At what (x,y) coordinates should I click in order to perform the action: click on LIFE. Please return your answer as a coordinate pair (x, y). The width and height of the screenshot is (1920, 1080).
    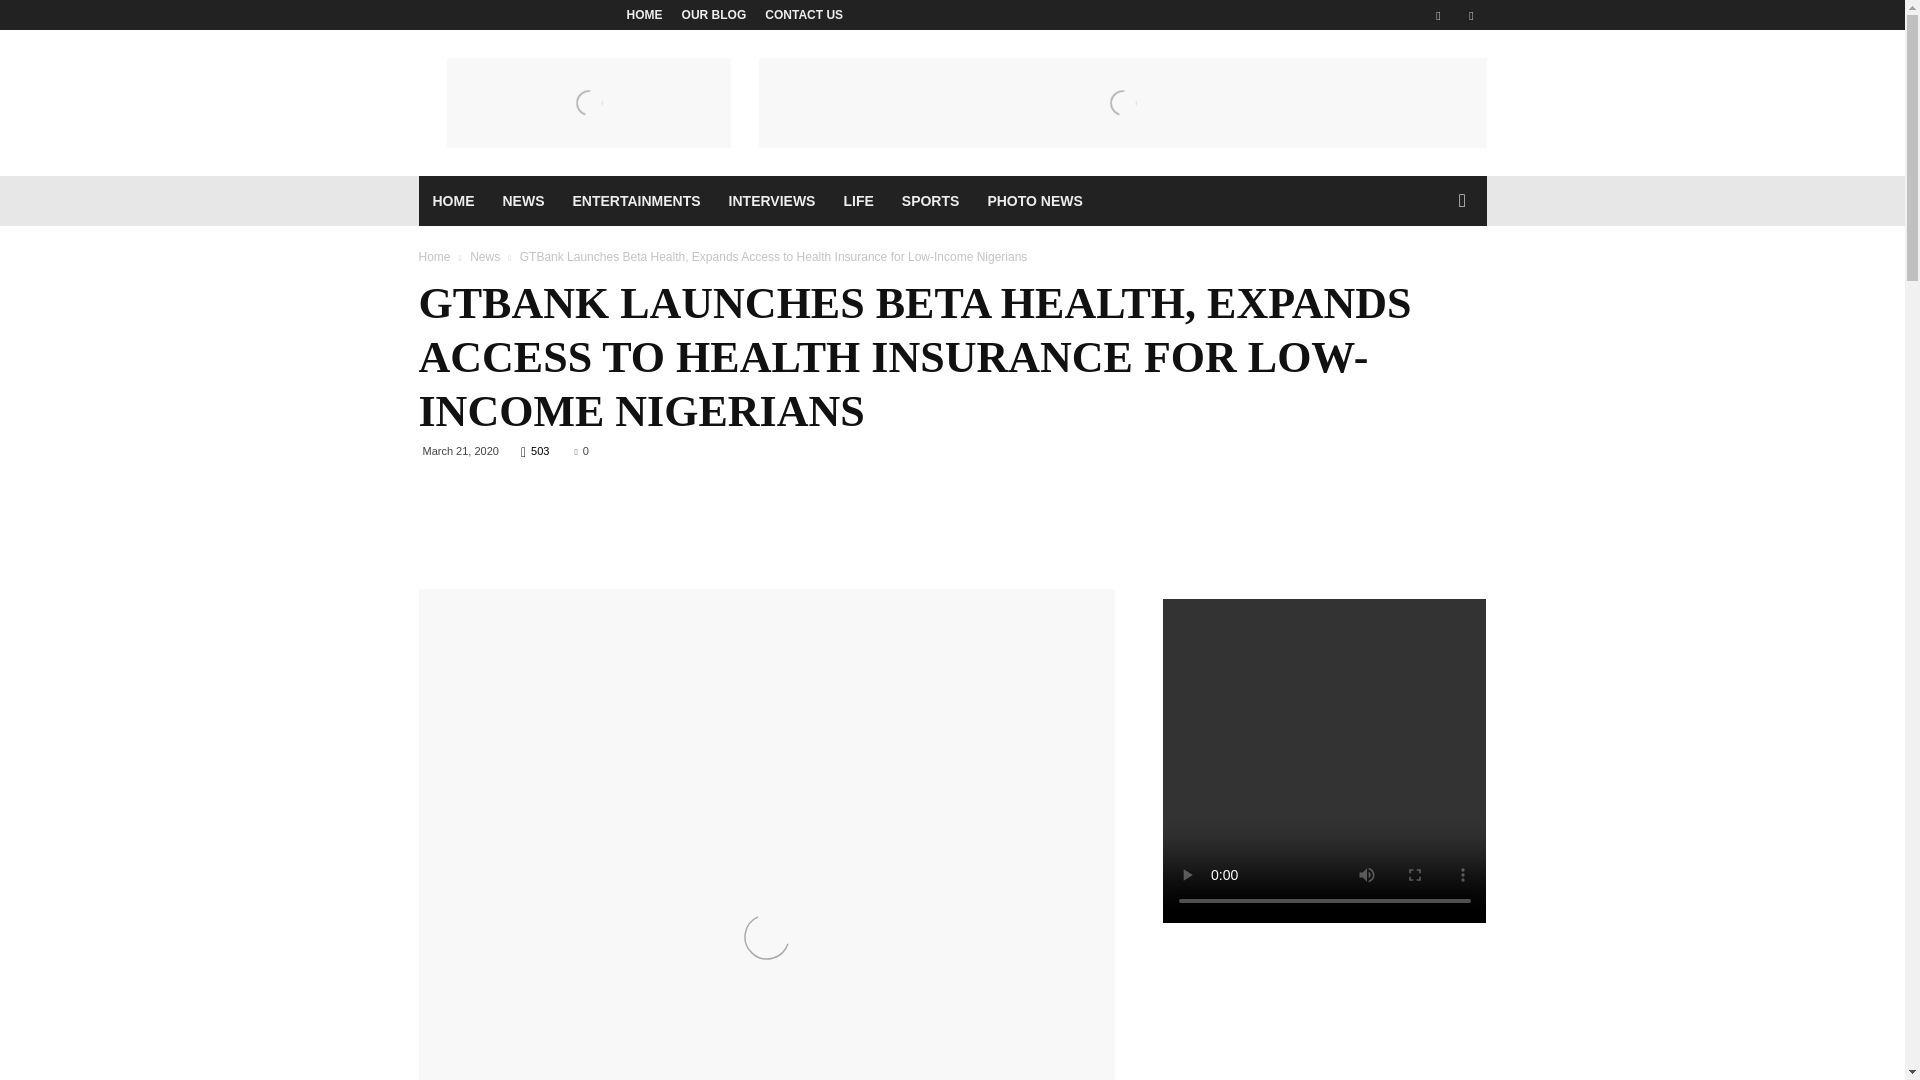
    Looking at the image, I should click on (858, 200).